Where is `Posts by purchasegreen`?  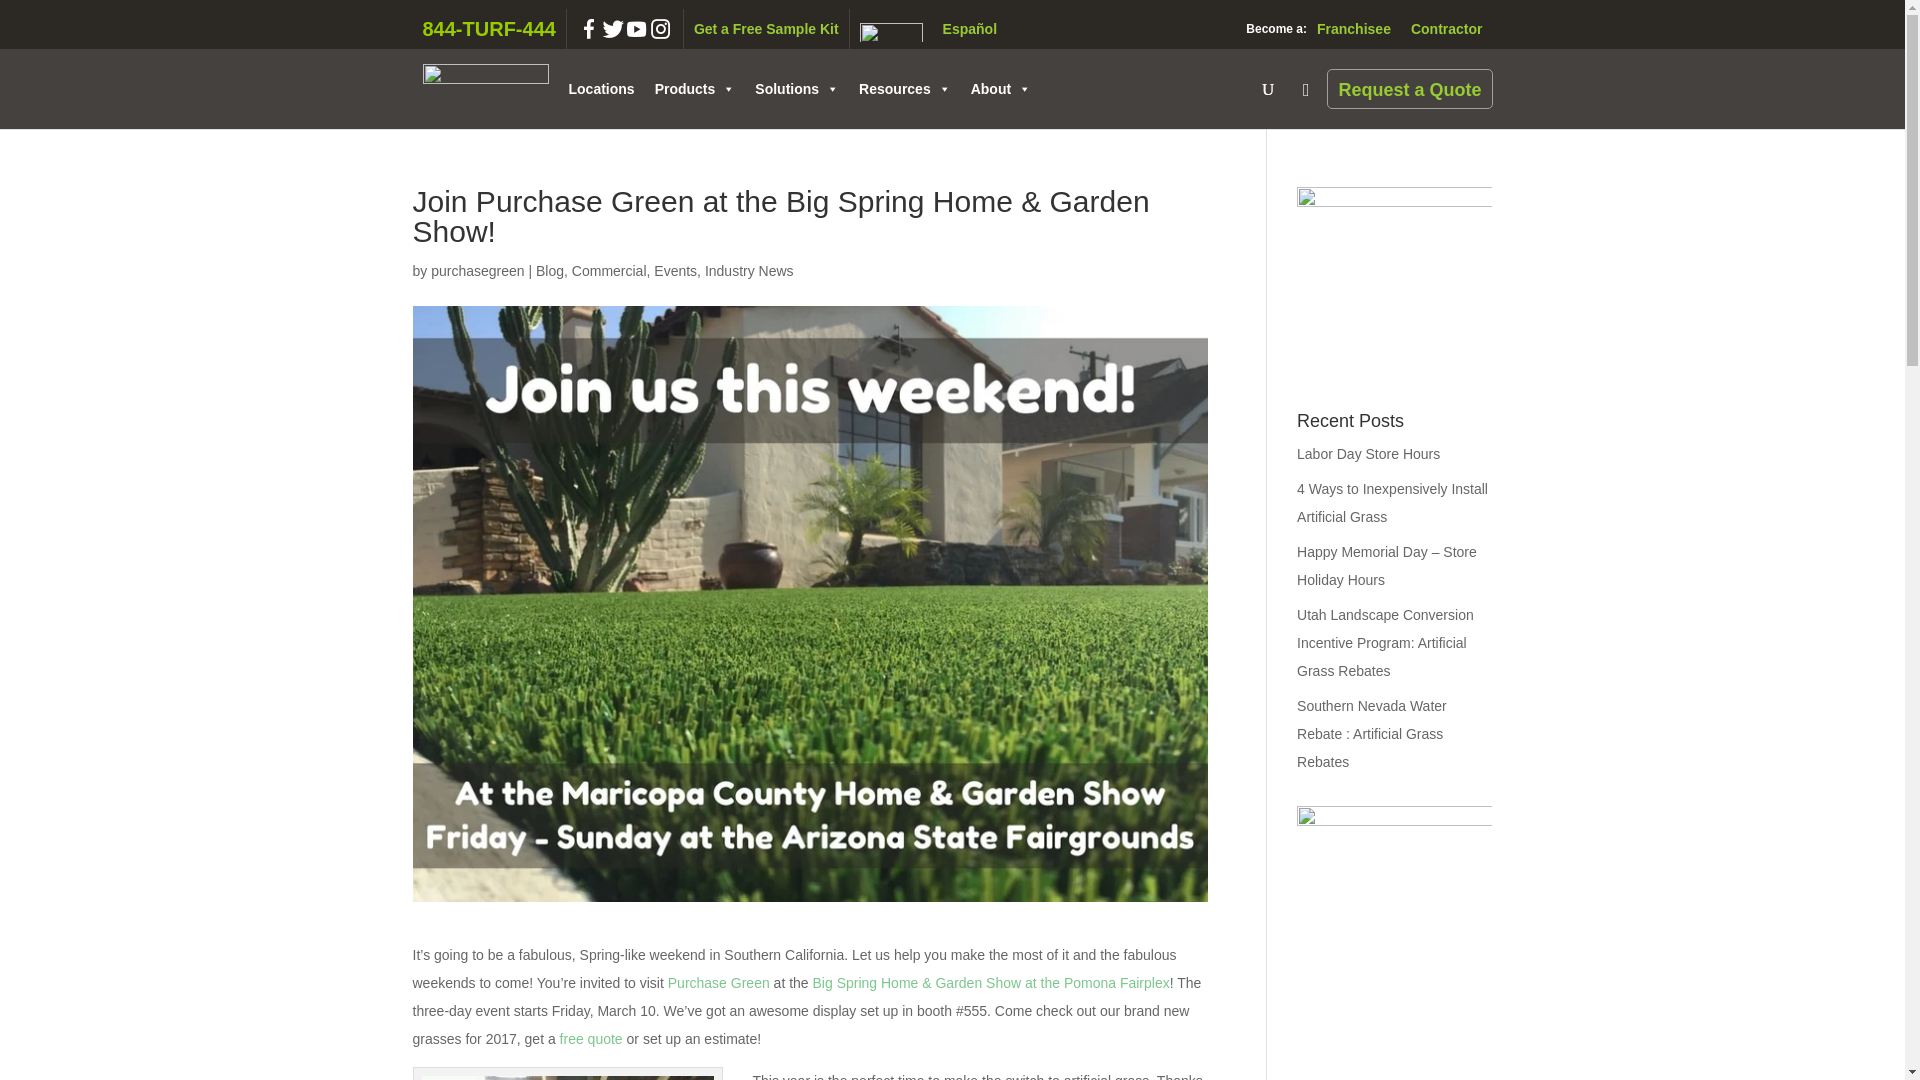
Posts by purchasegreen is located at coordinates (477, 270).